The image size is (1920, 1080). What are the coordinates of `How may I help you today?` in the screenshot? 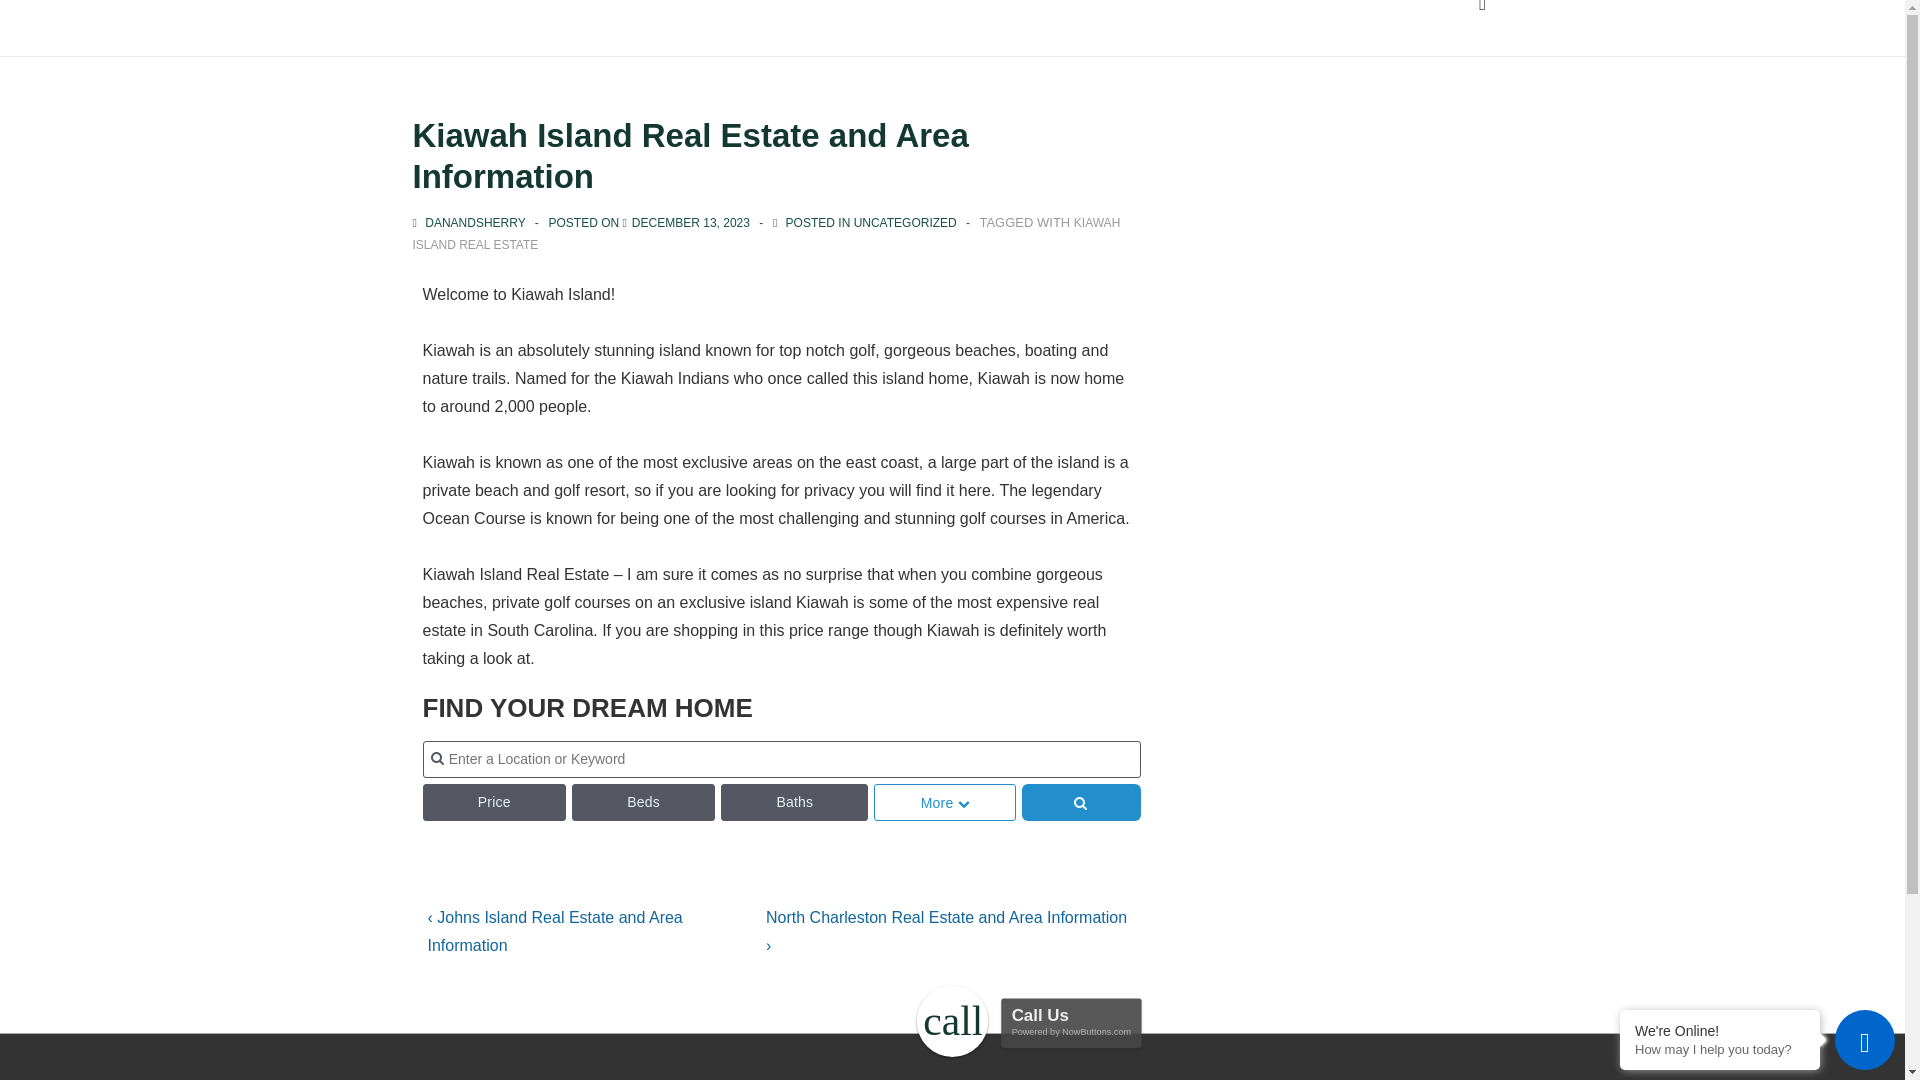 It's located at (1720, 1050).